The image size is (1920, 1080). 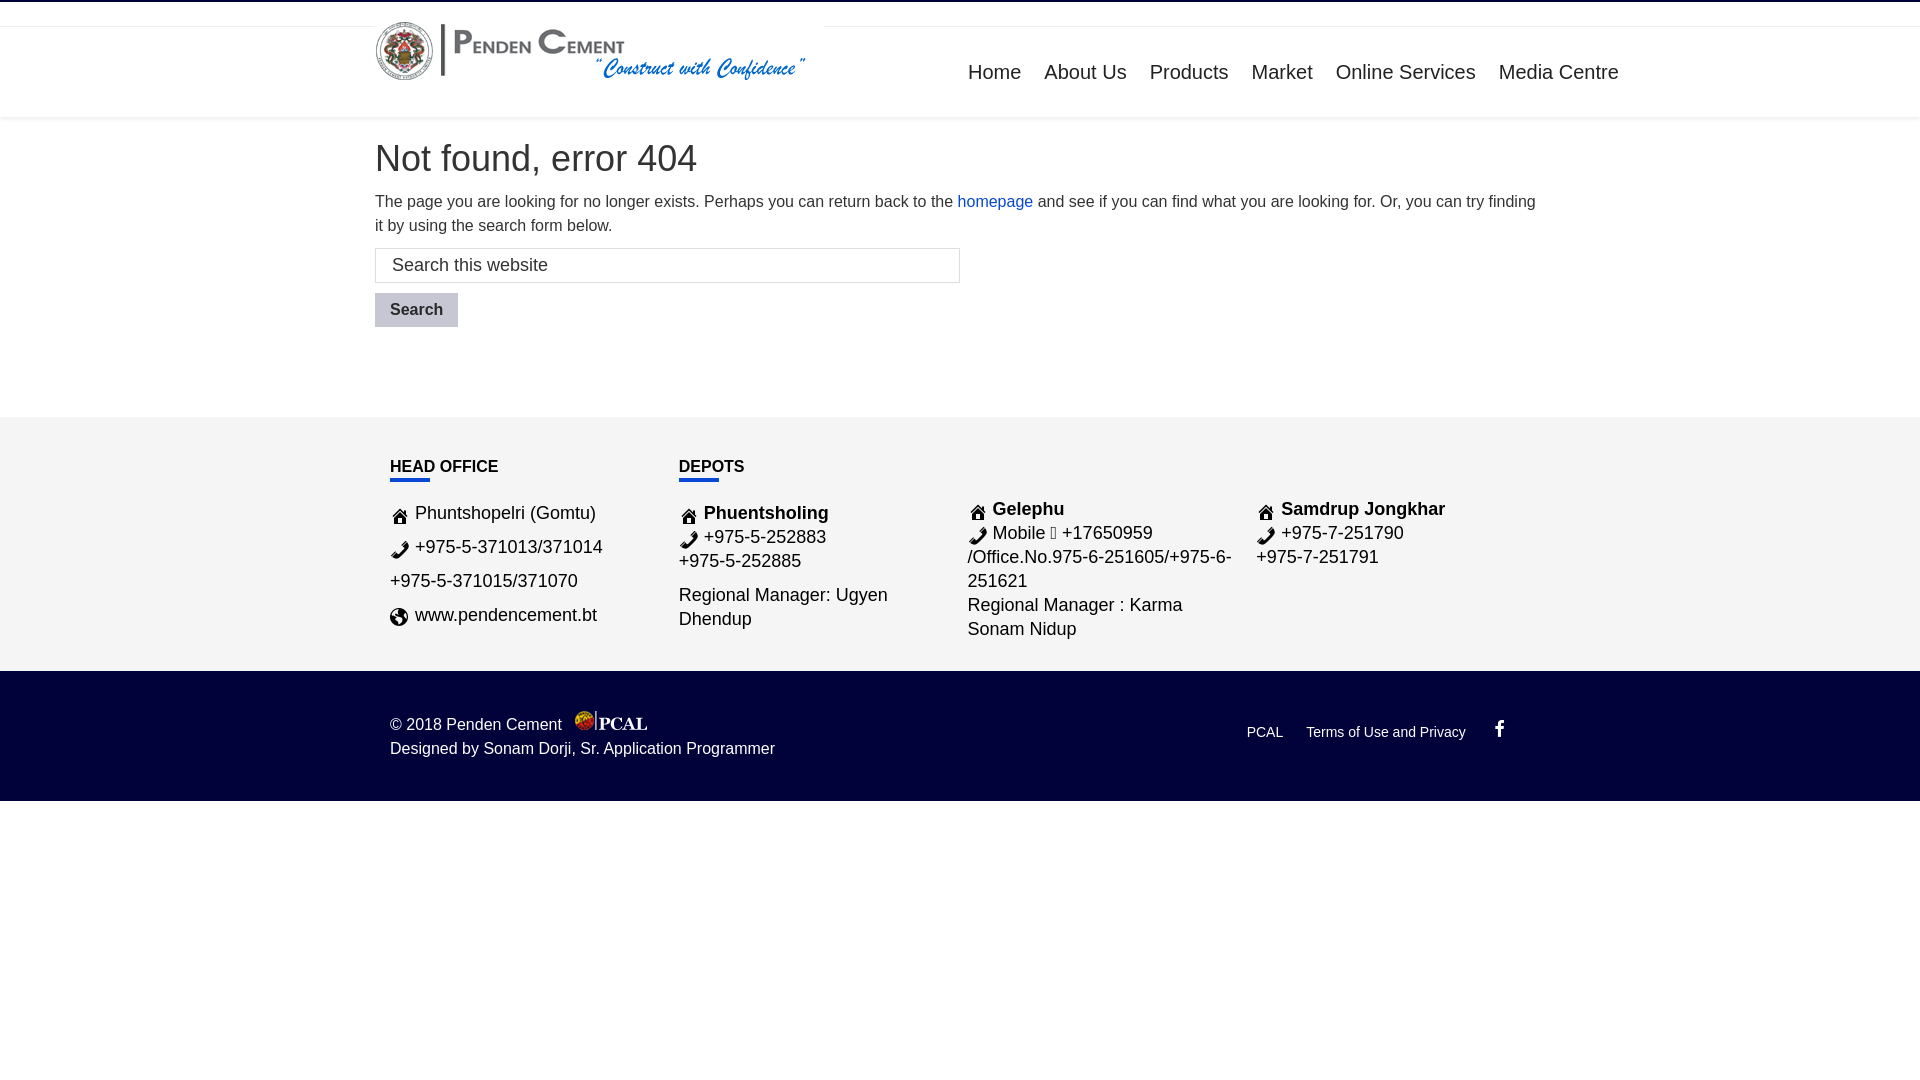 I want to click on homepage, so click(x=996, y=202).